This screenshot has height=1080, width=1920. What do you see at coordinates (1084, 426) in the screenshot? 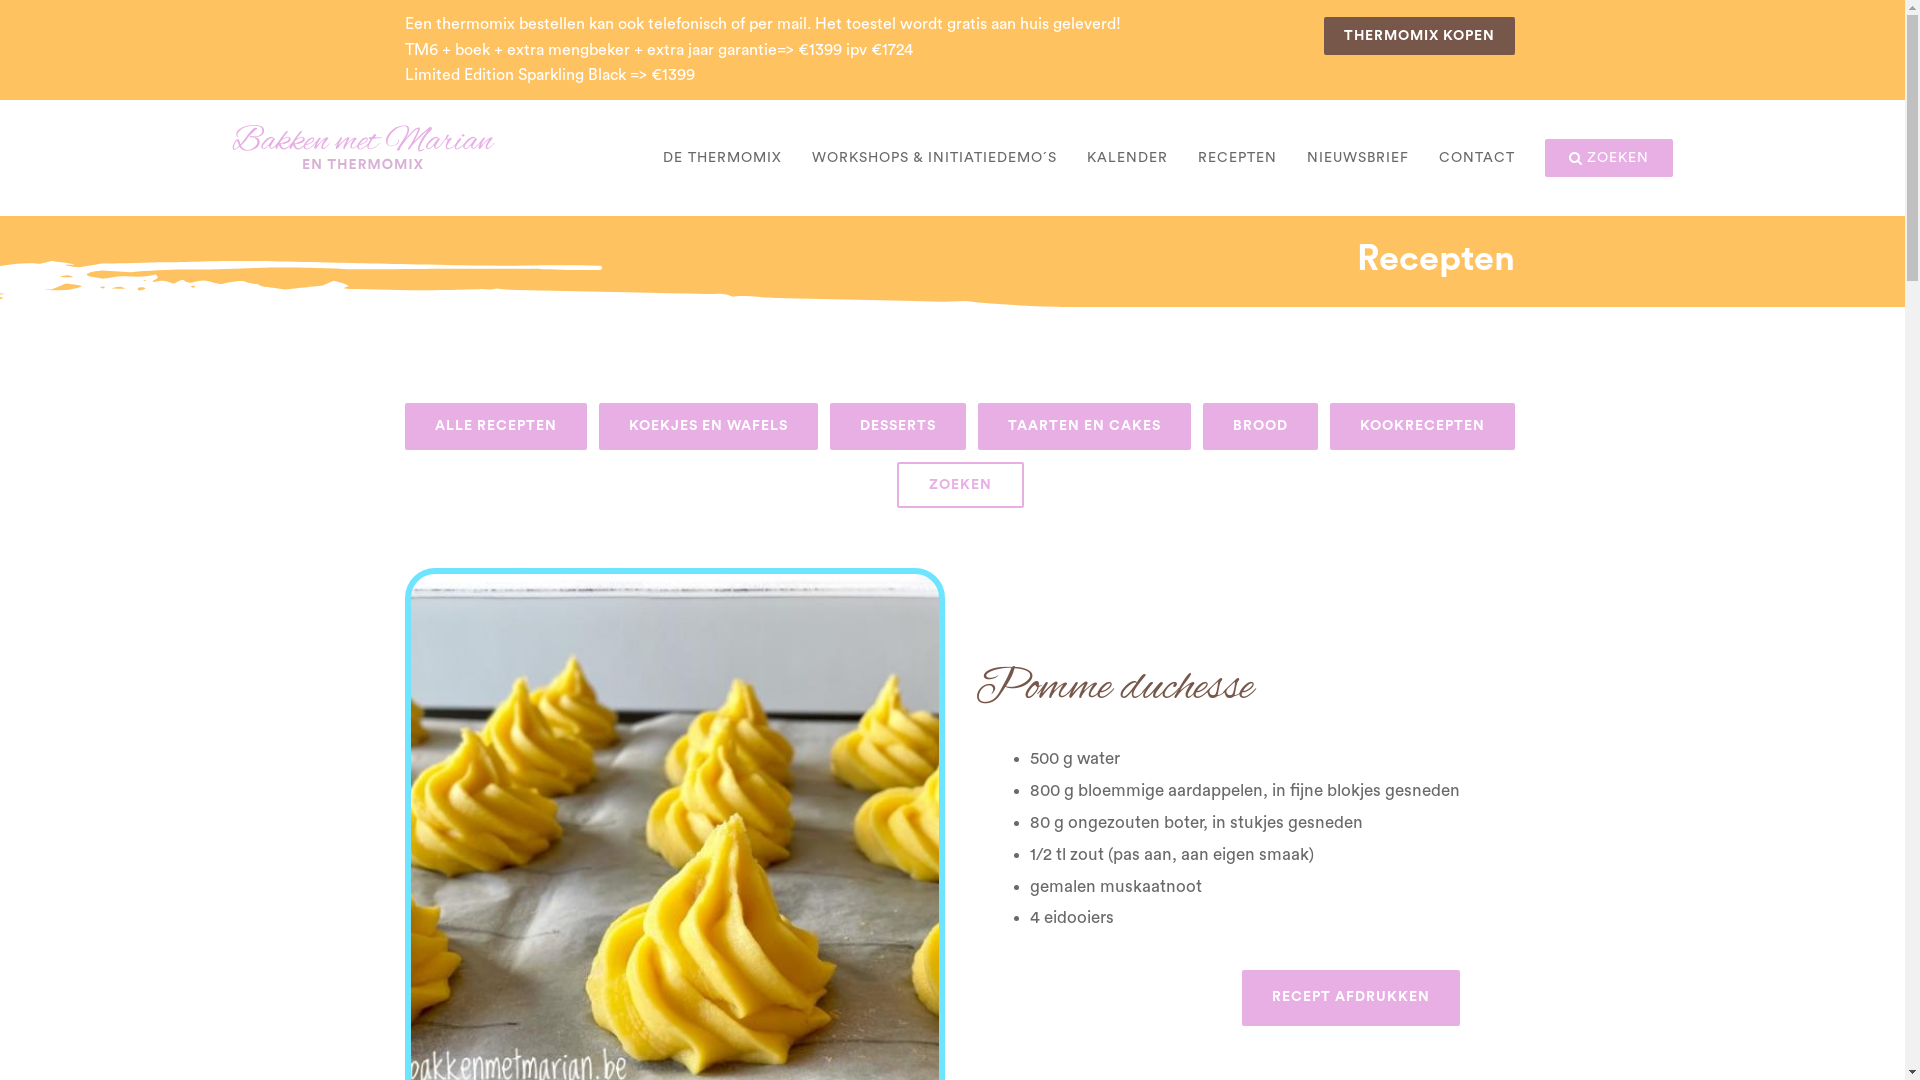
I see `TAARTEN EN CAKES` at bounding box center [1084, 426].